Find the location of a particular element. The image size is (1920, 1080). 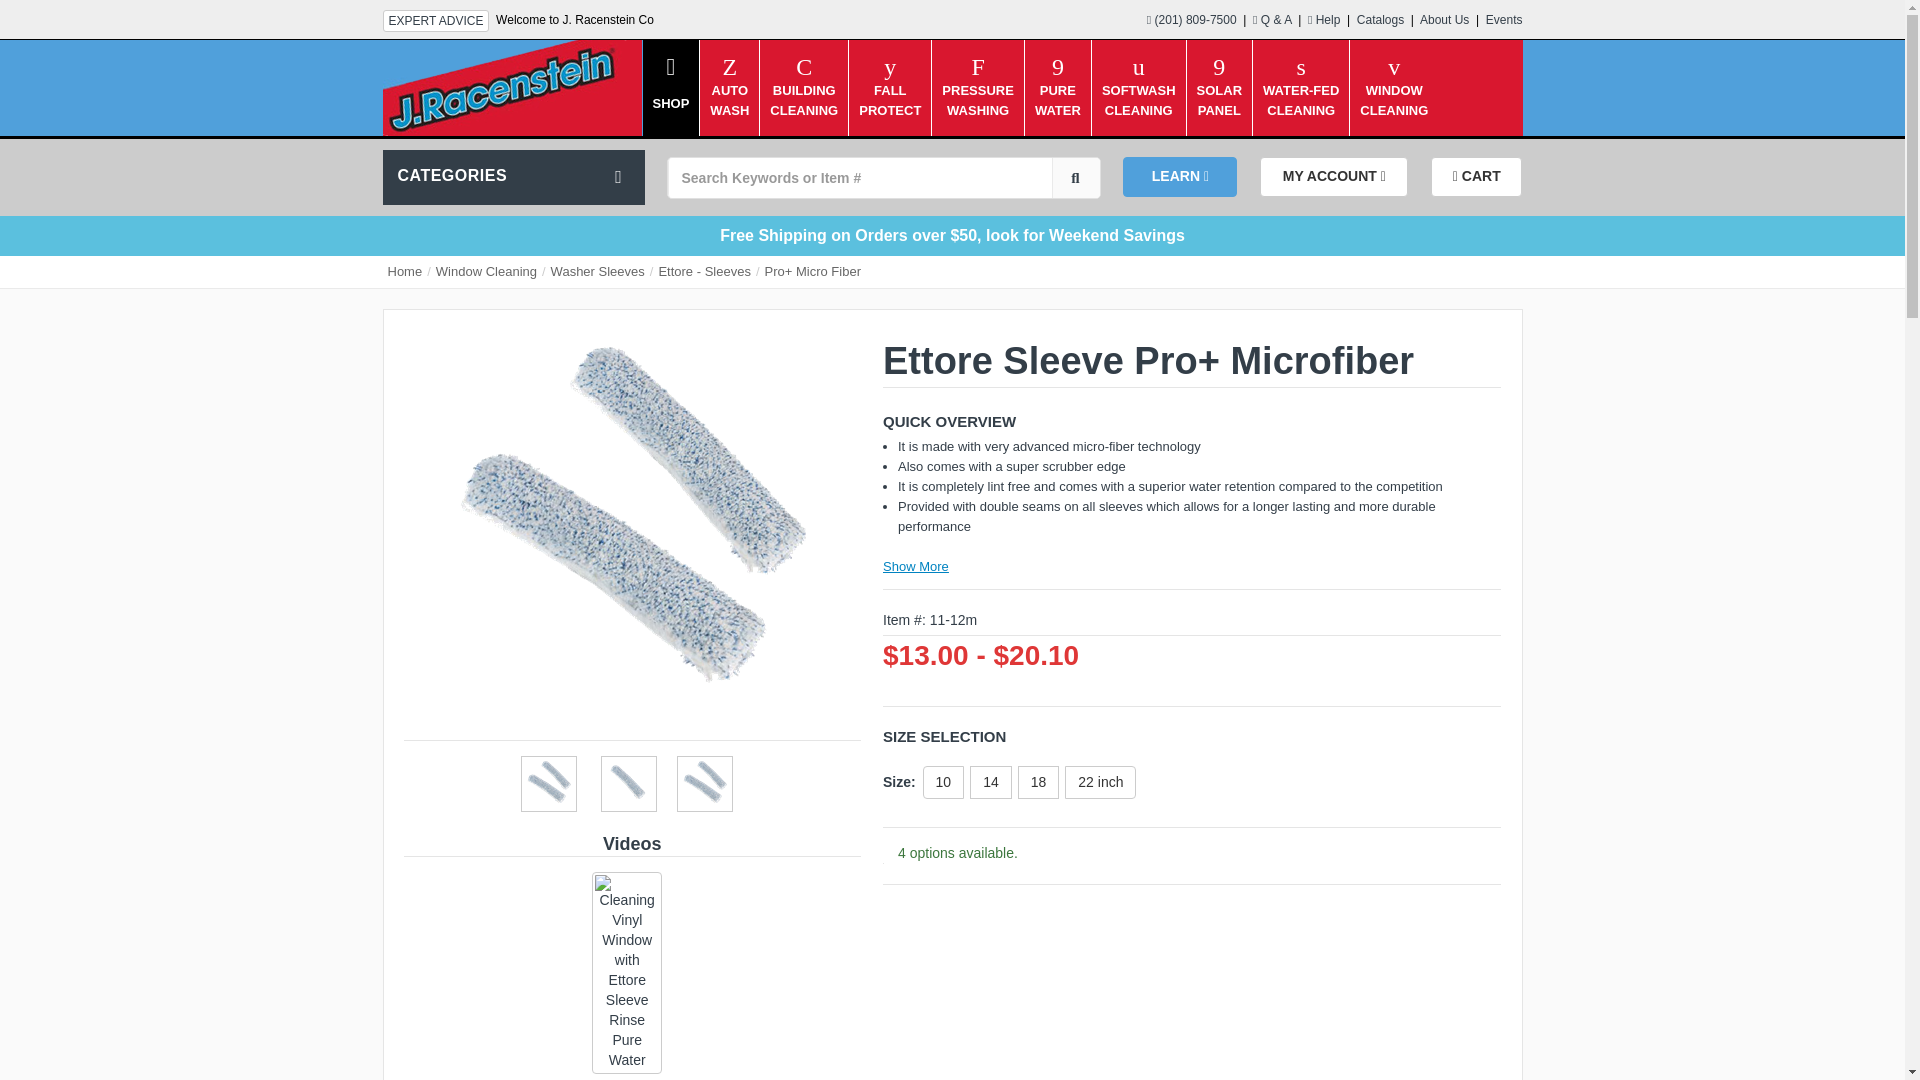

Window Cleaning is located at coordinates (1220, 70).